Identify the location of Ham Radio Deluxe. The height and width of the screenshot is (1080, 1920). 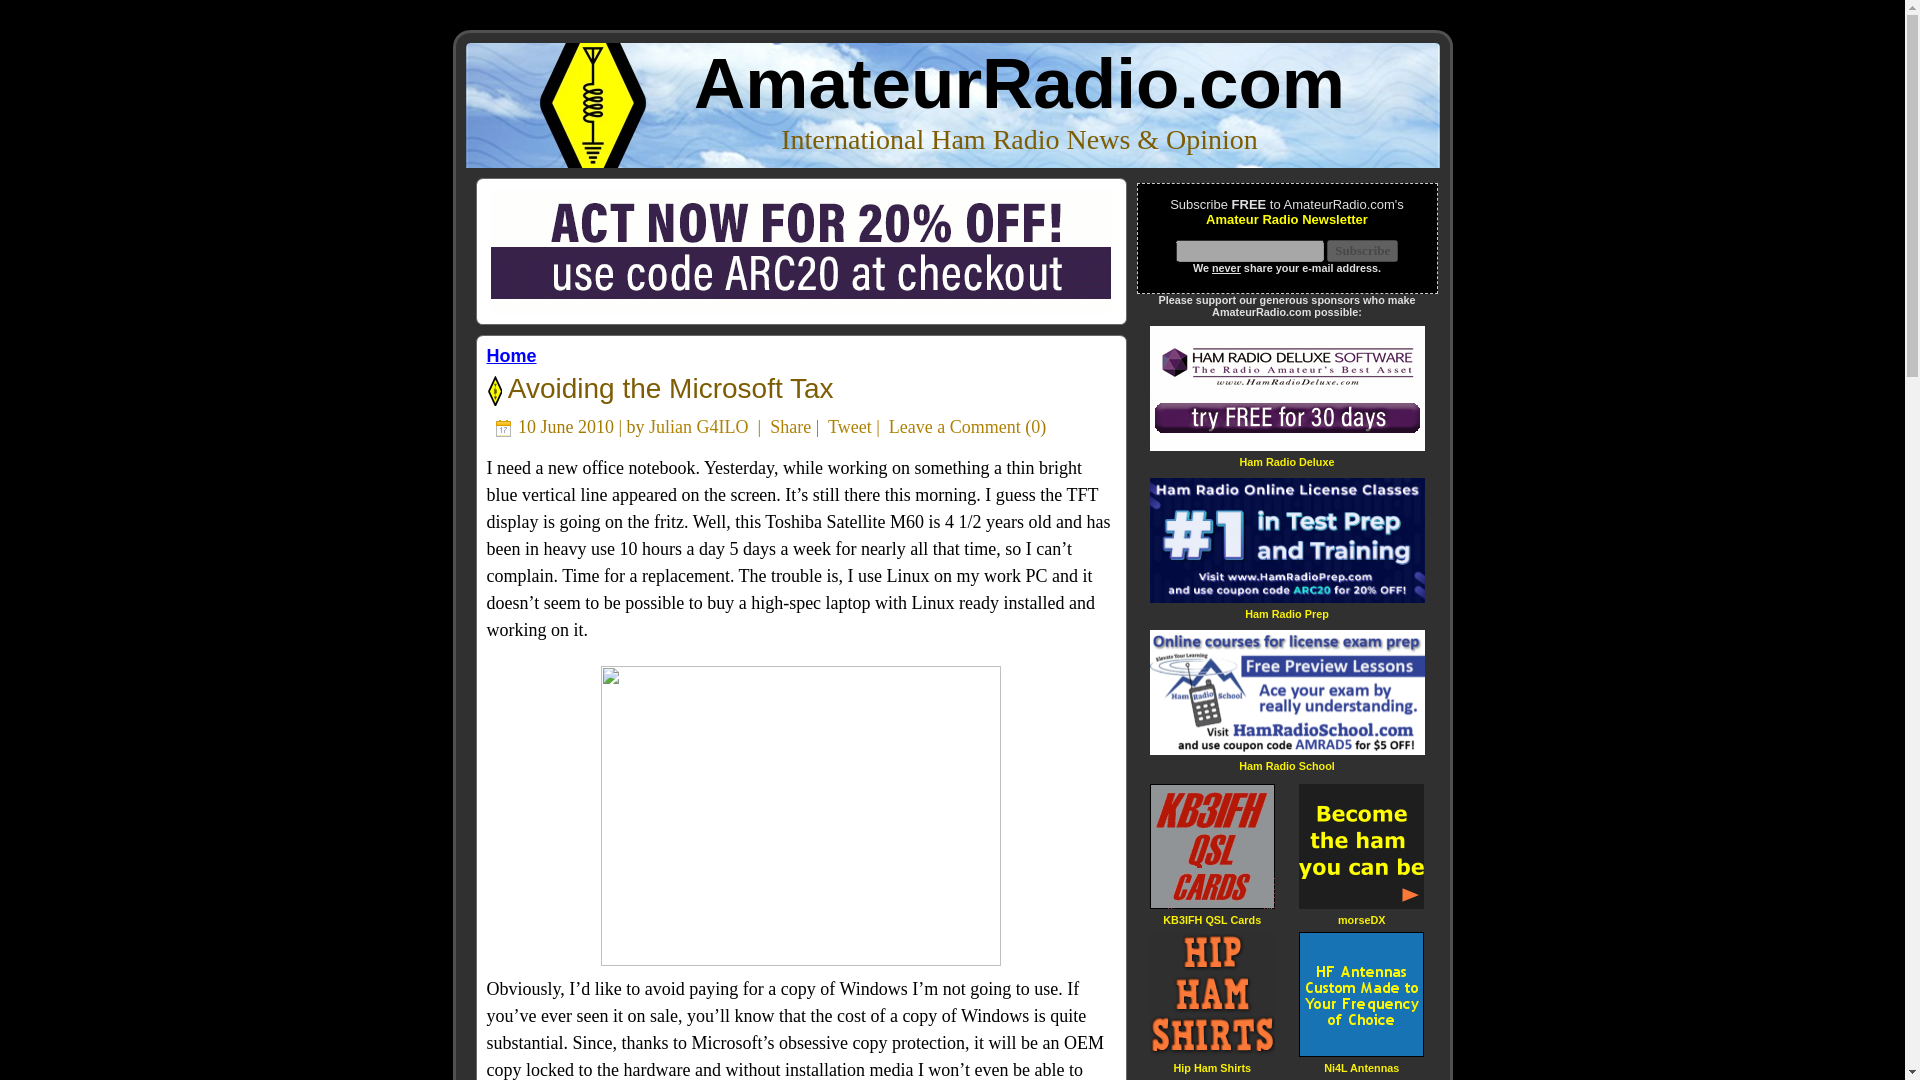
(1286, 460).